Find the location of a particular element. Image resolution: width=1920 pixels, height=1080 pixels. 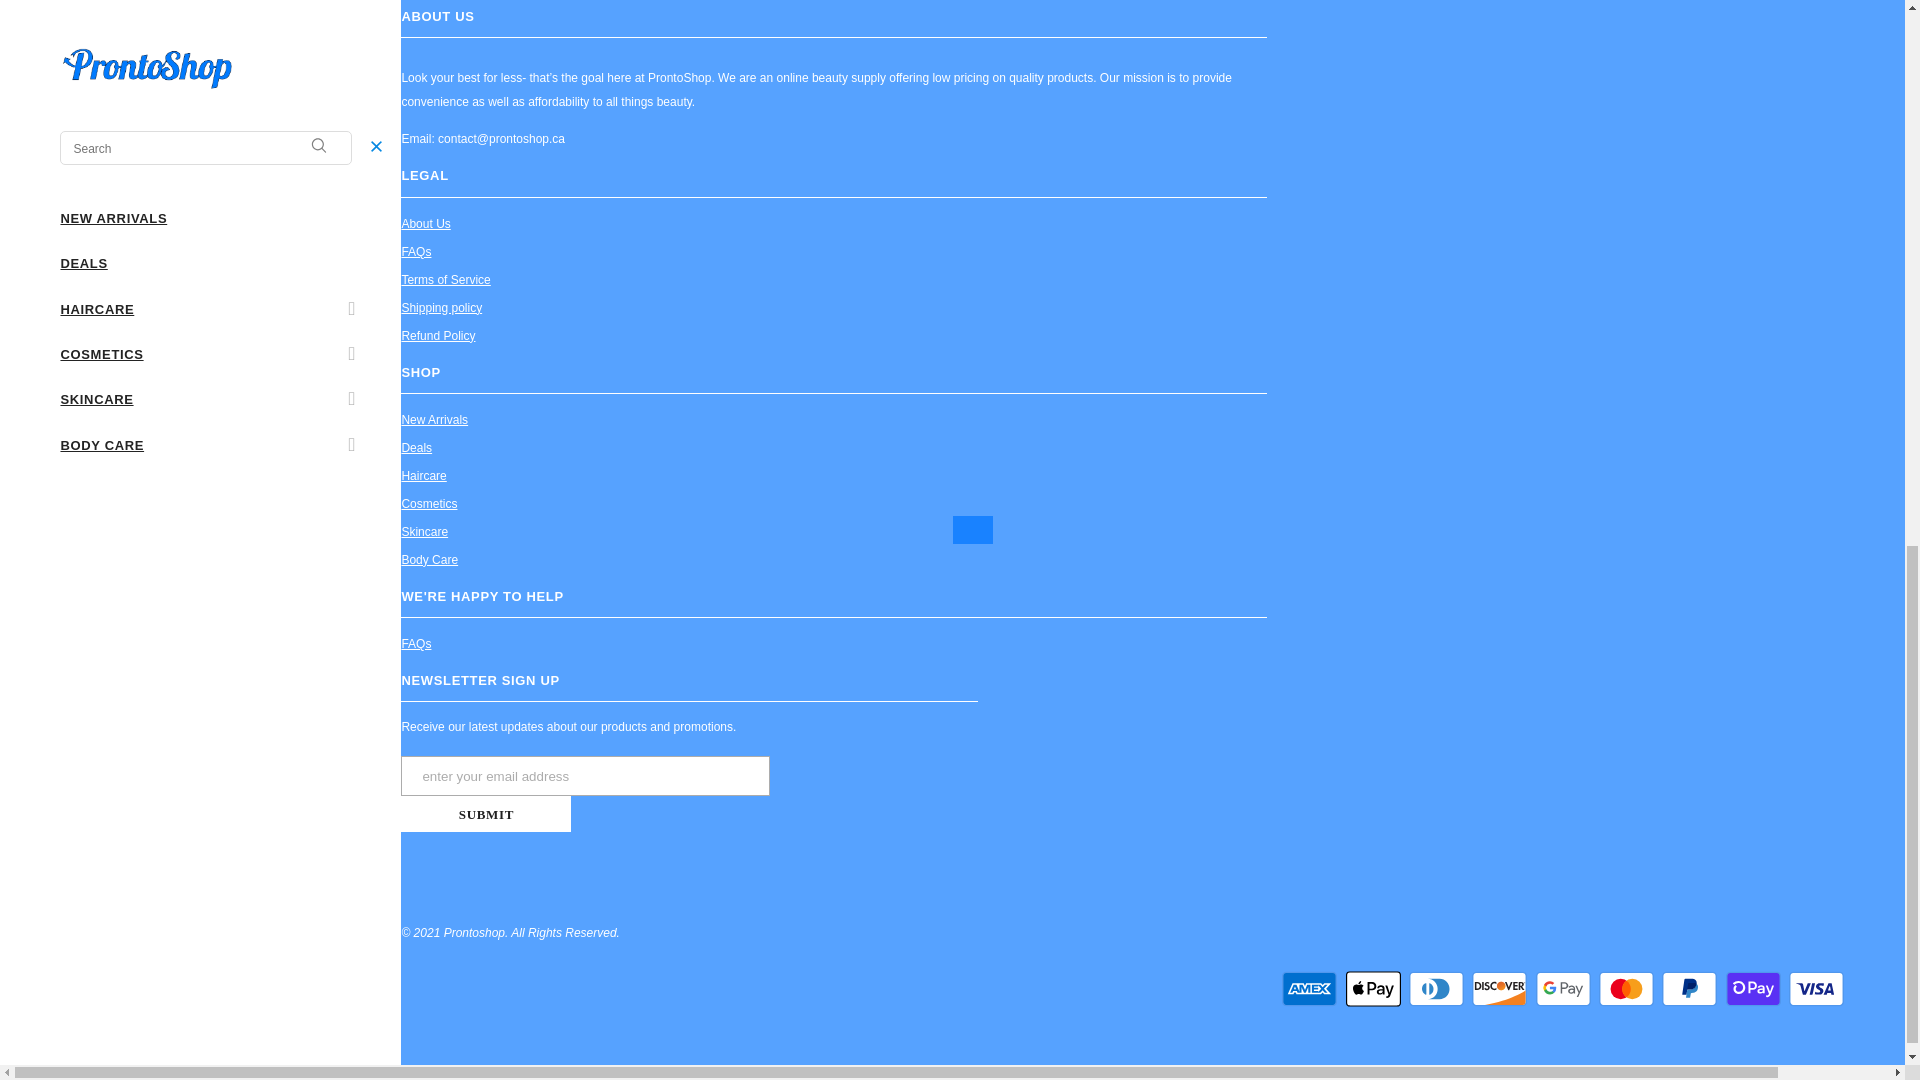

Submit is located at coordinates (486, 813).